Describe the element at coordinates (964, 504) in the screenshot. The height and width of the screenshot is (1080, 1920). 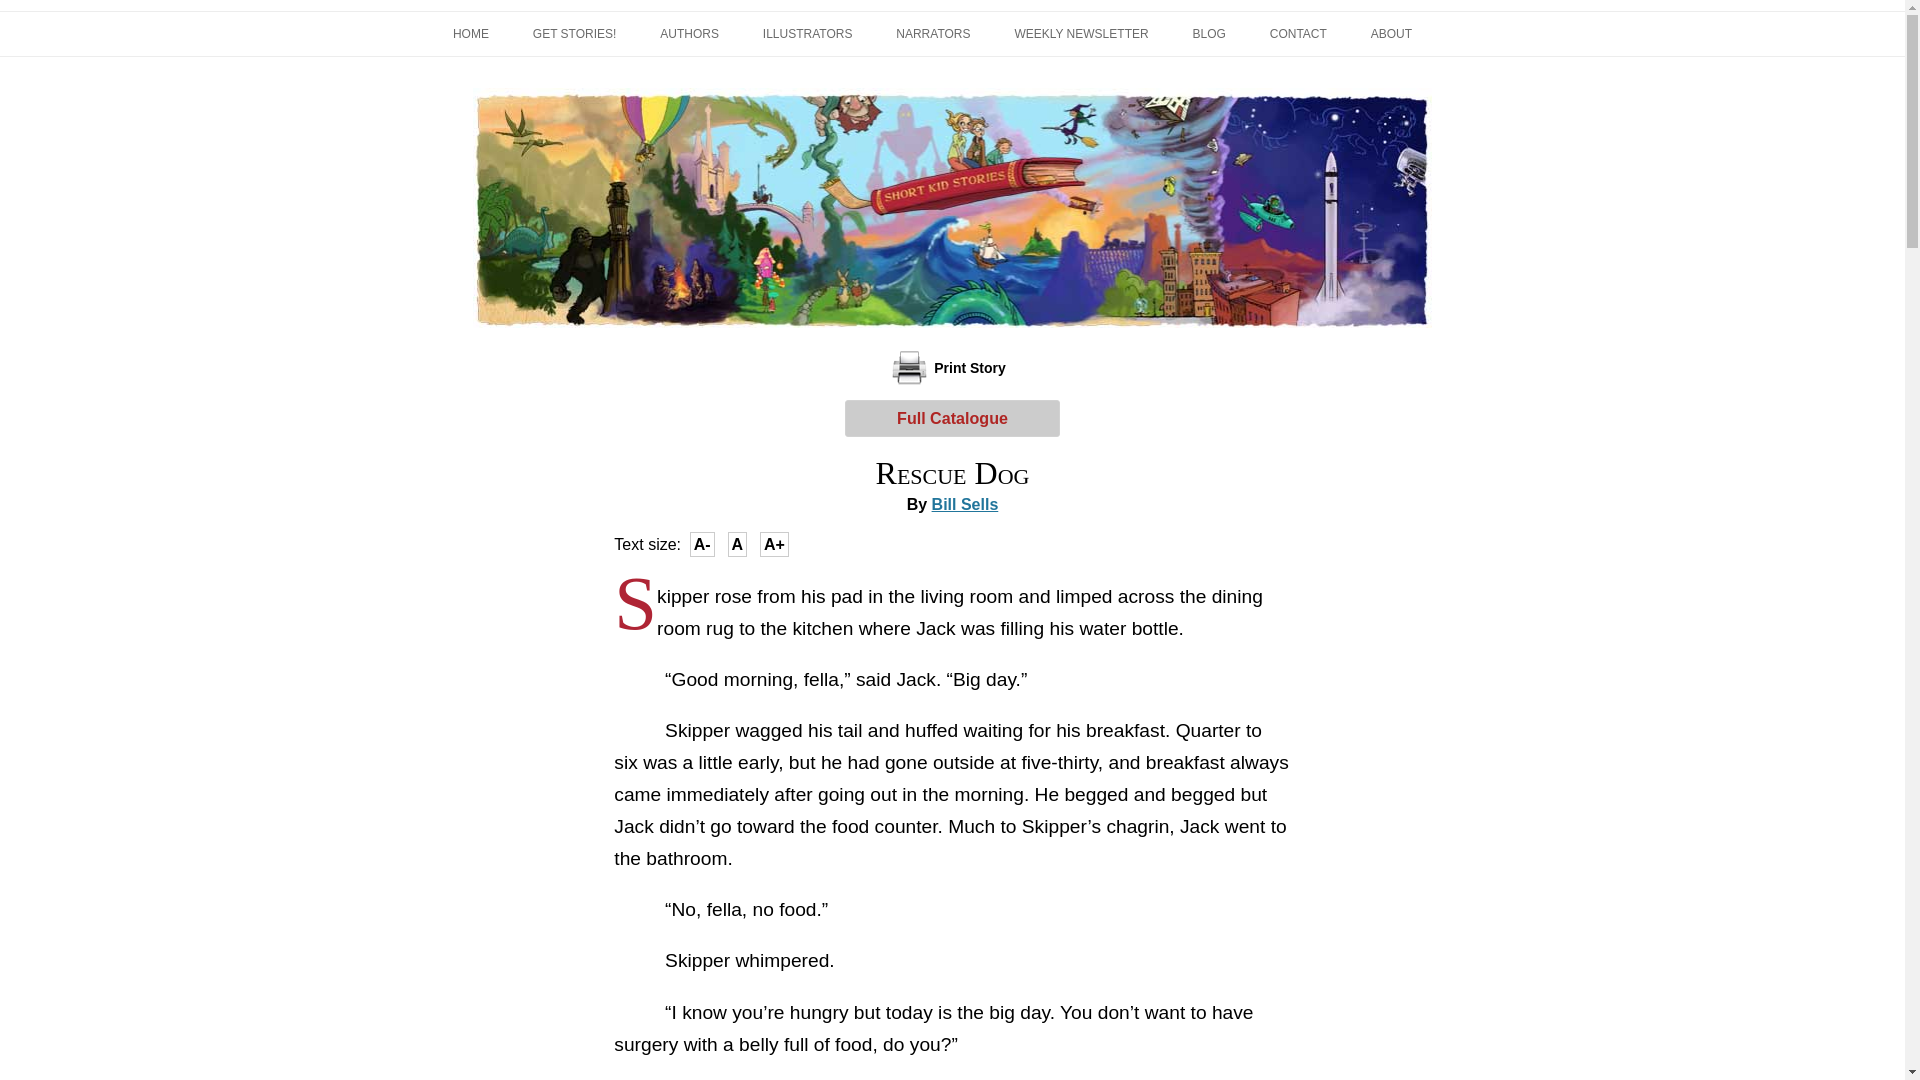
I see `Bill Sells` at that location.